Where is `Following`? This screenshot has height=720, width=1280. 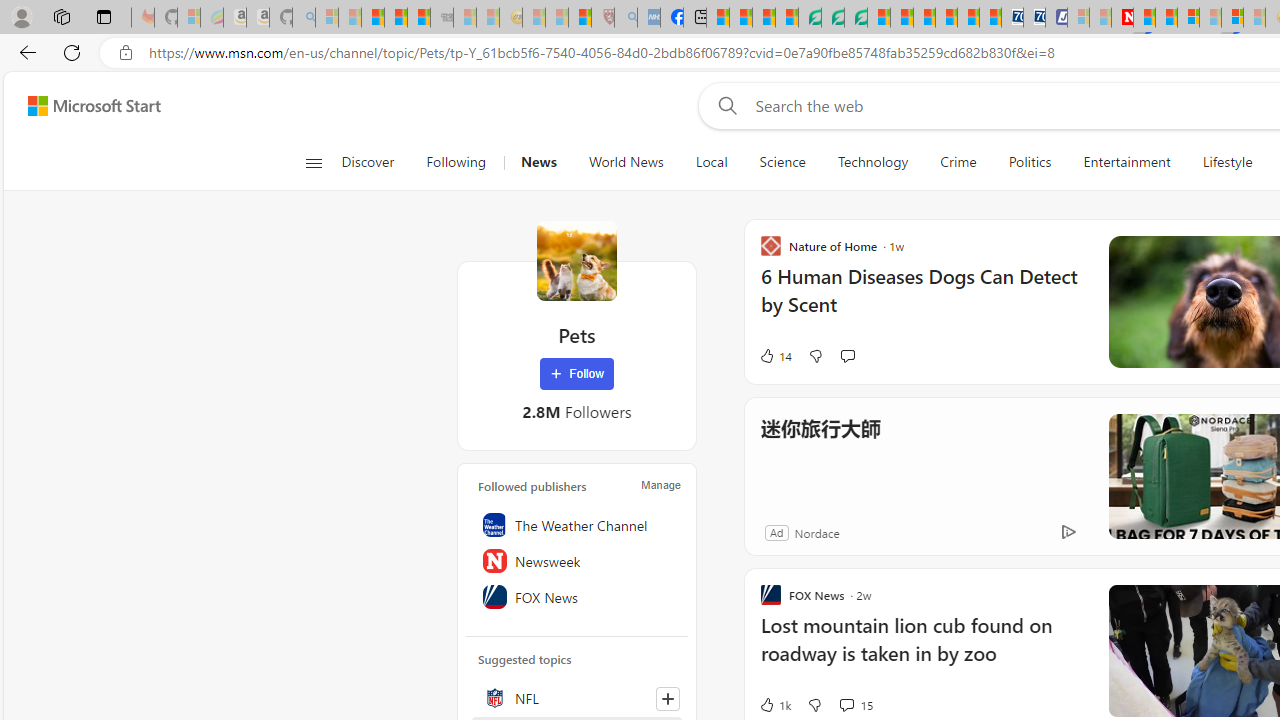
Following is located at coordinates (456, 162).